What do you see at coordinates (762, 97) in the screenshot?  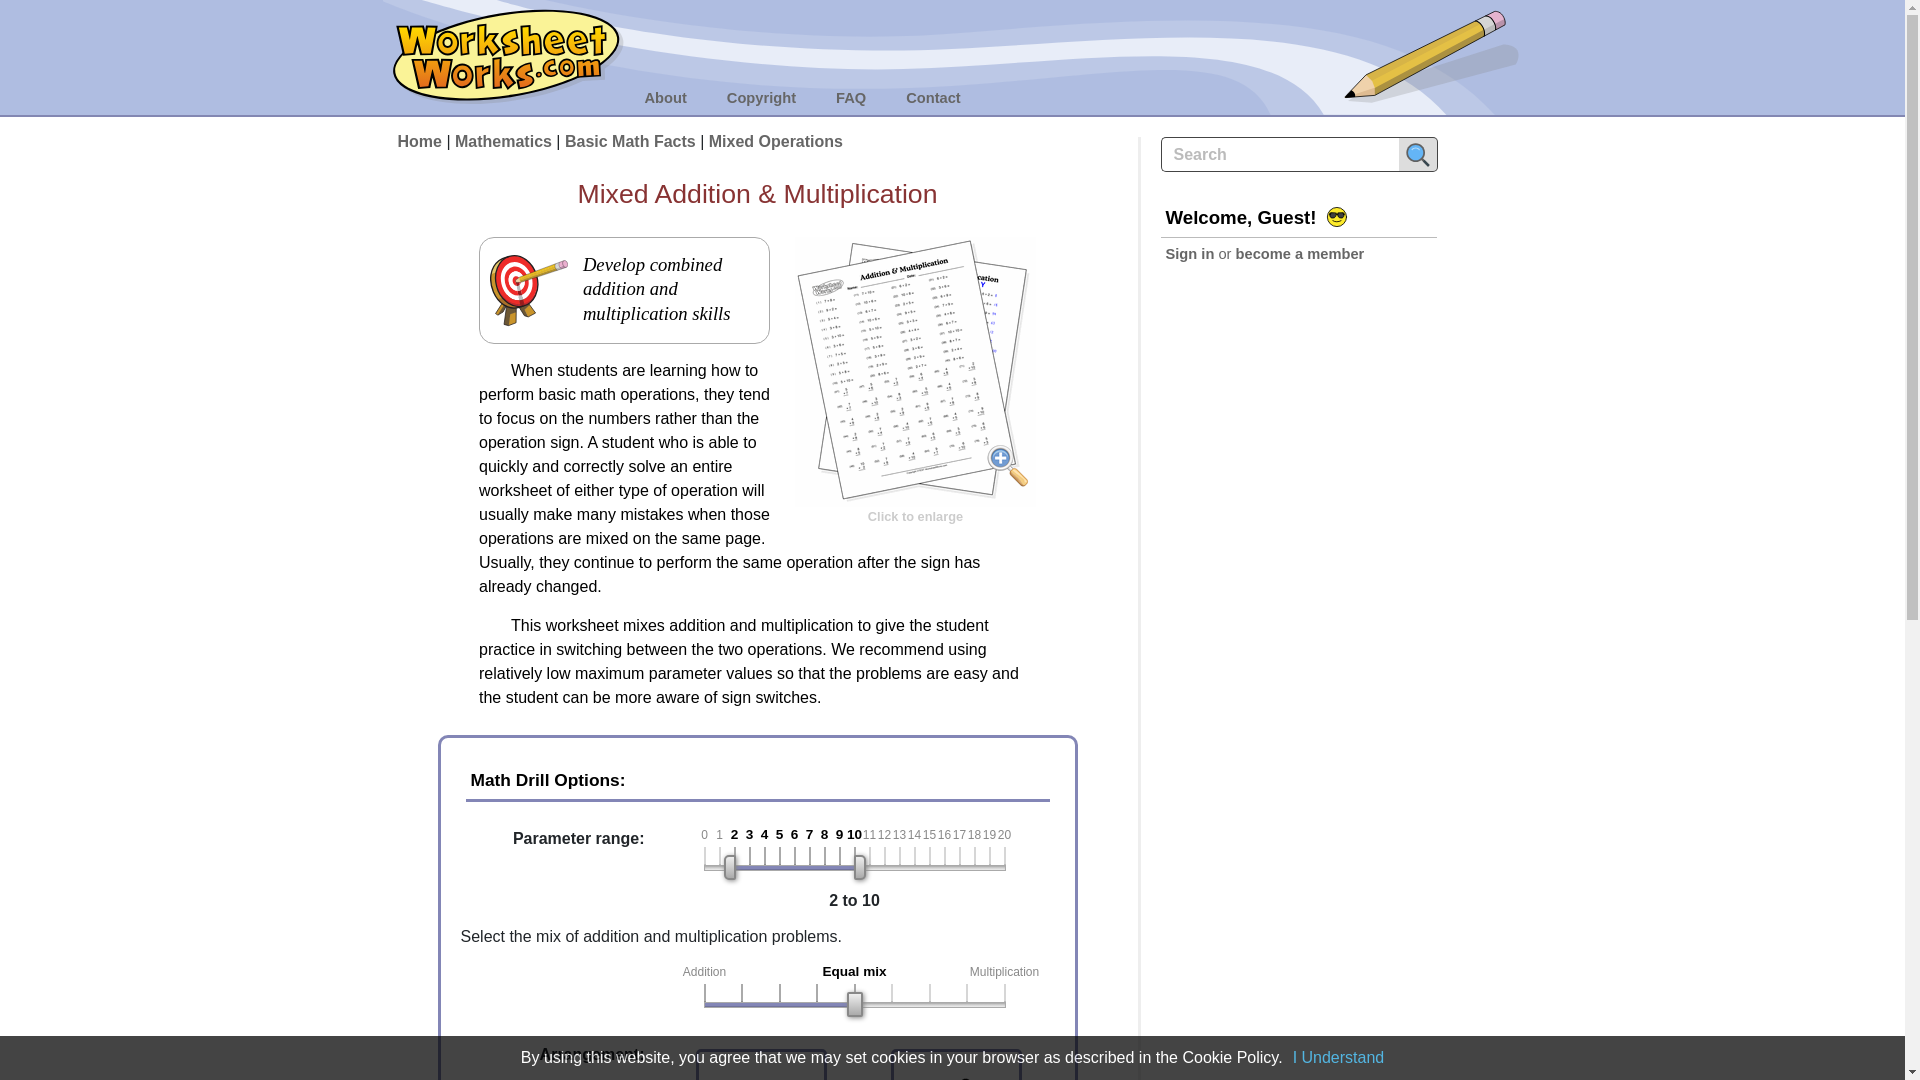 I see `Copyright` at bounding box center [762, 97].